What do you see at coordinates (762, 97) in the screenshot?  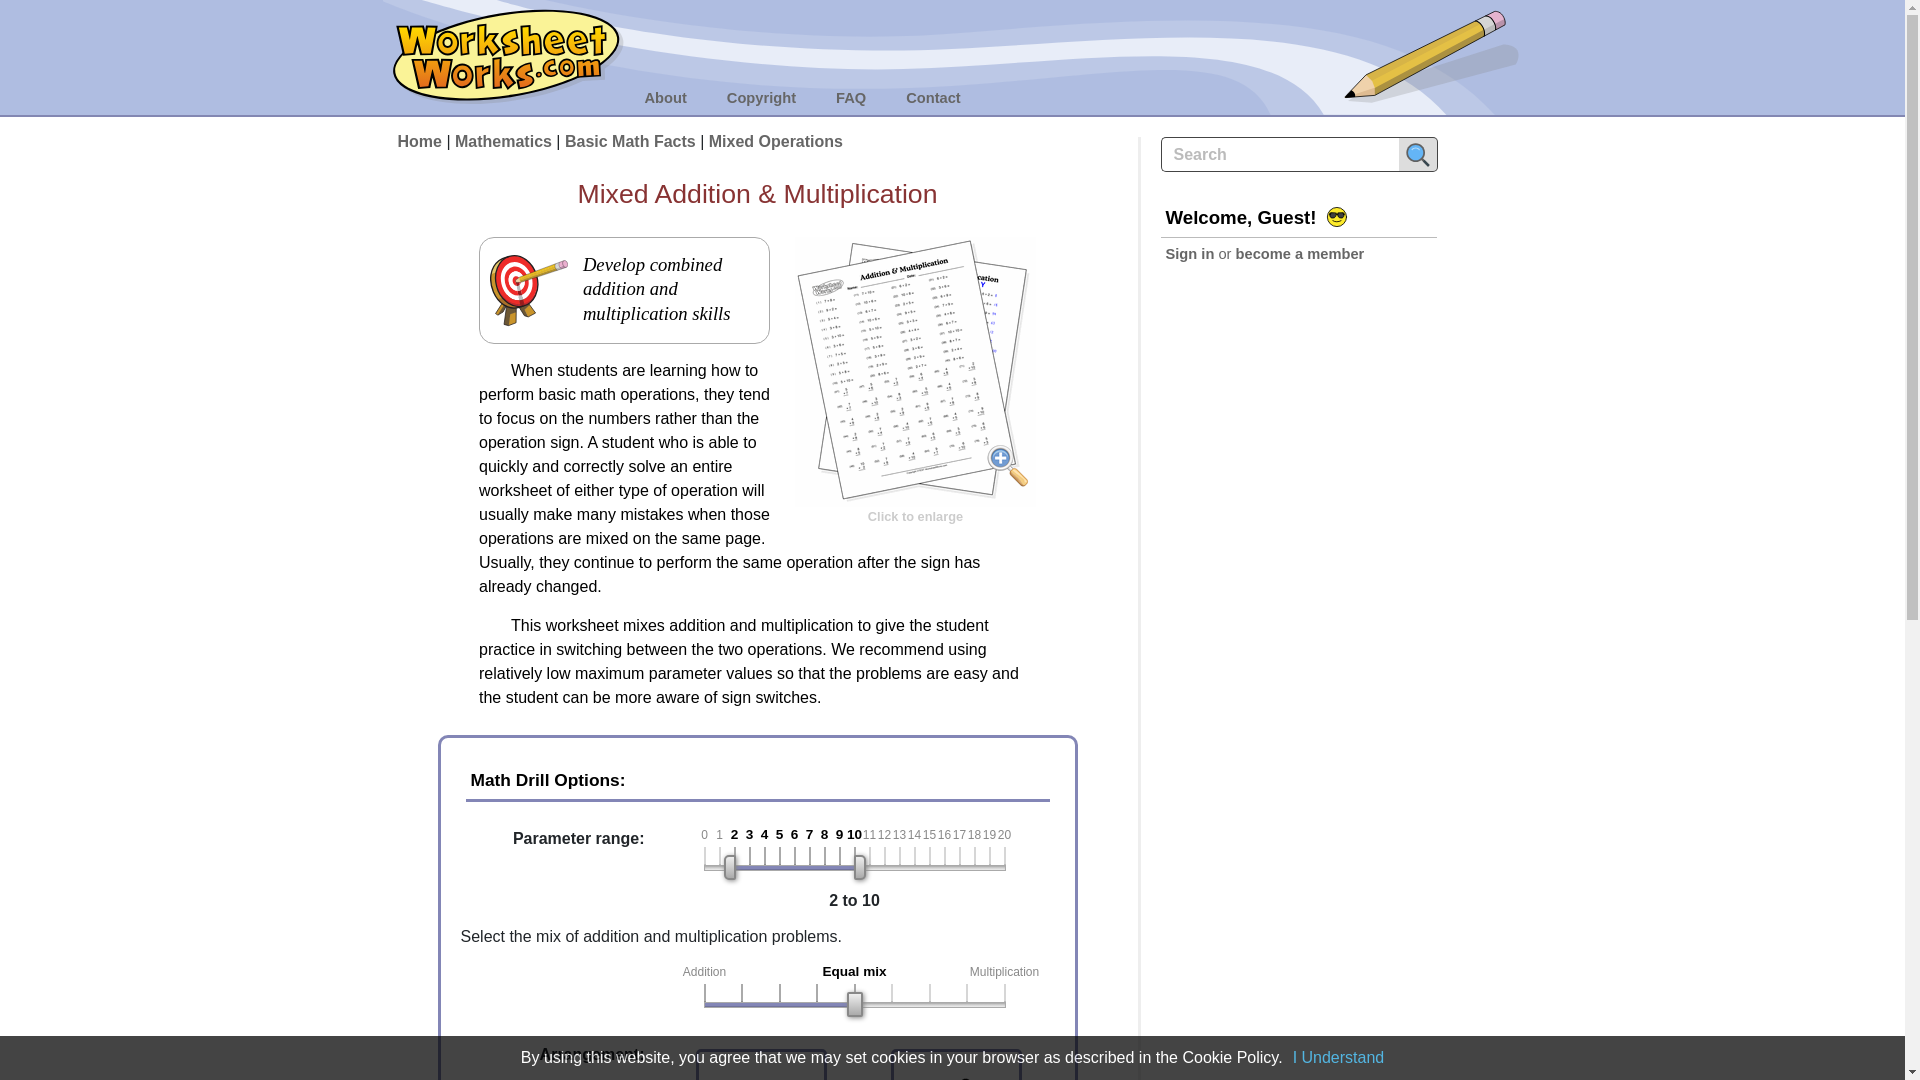 I see `Copyright` at bounding box center [762, 97].